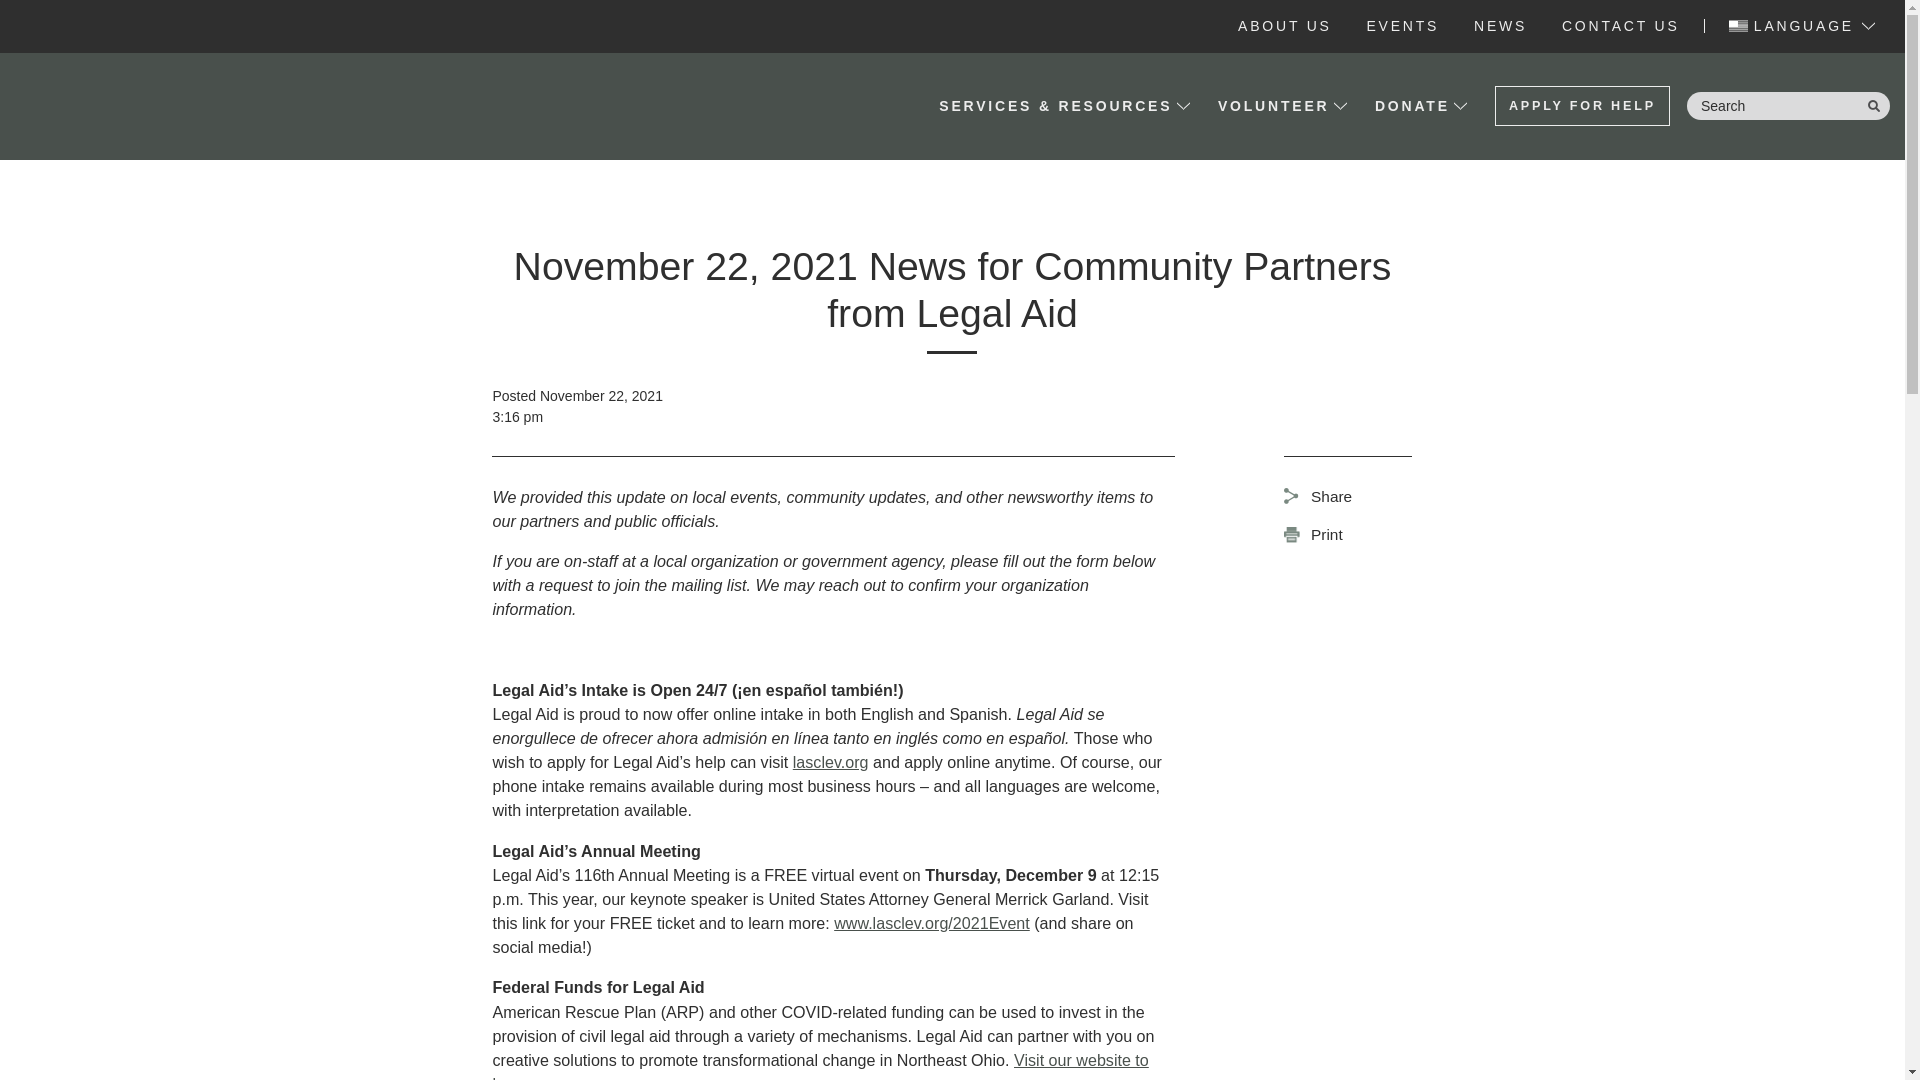 The height and width of the screenshot is (1080, 1920). Describe the element at coordinates (1285, 26) in the screenshot. I see `ABOUT US` at that location.